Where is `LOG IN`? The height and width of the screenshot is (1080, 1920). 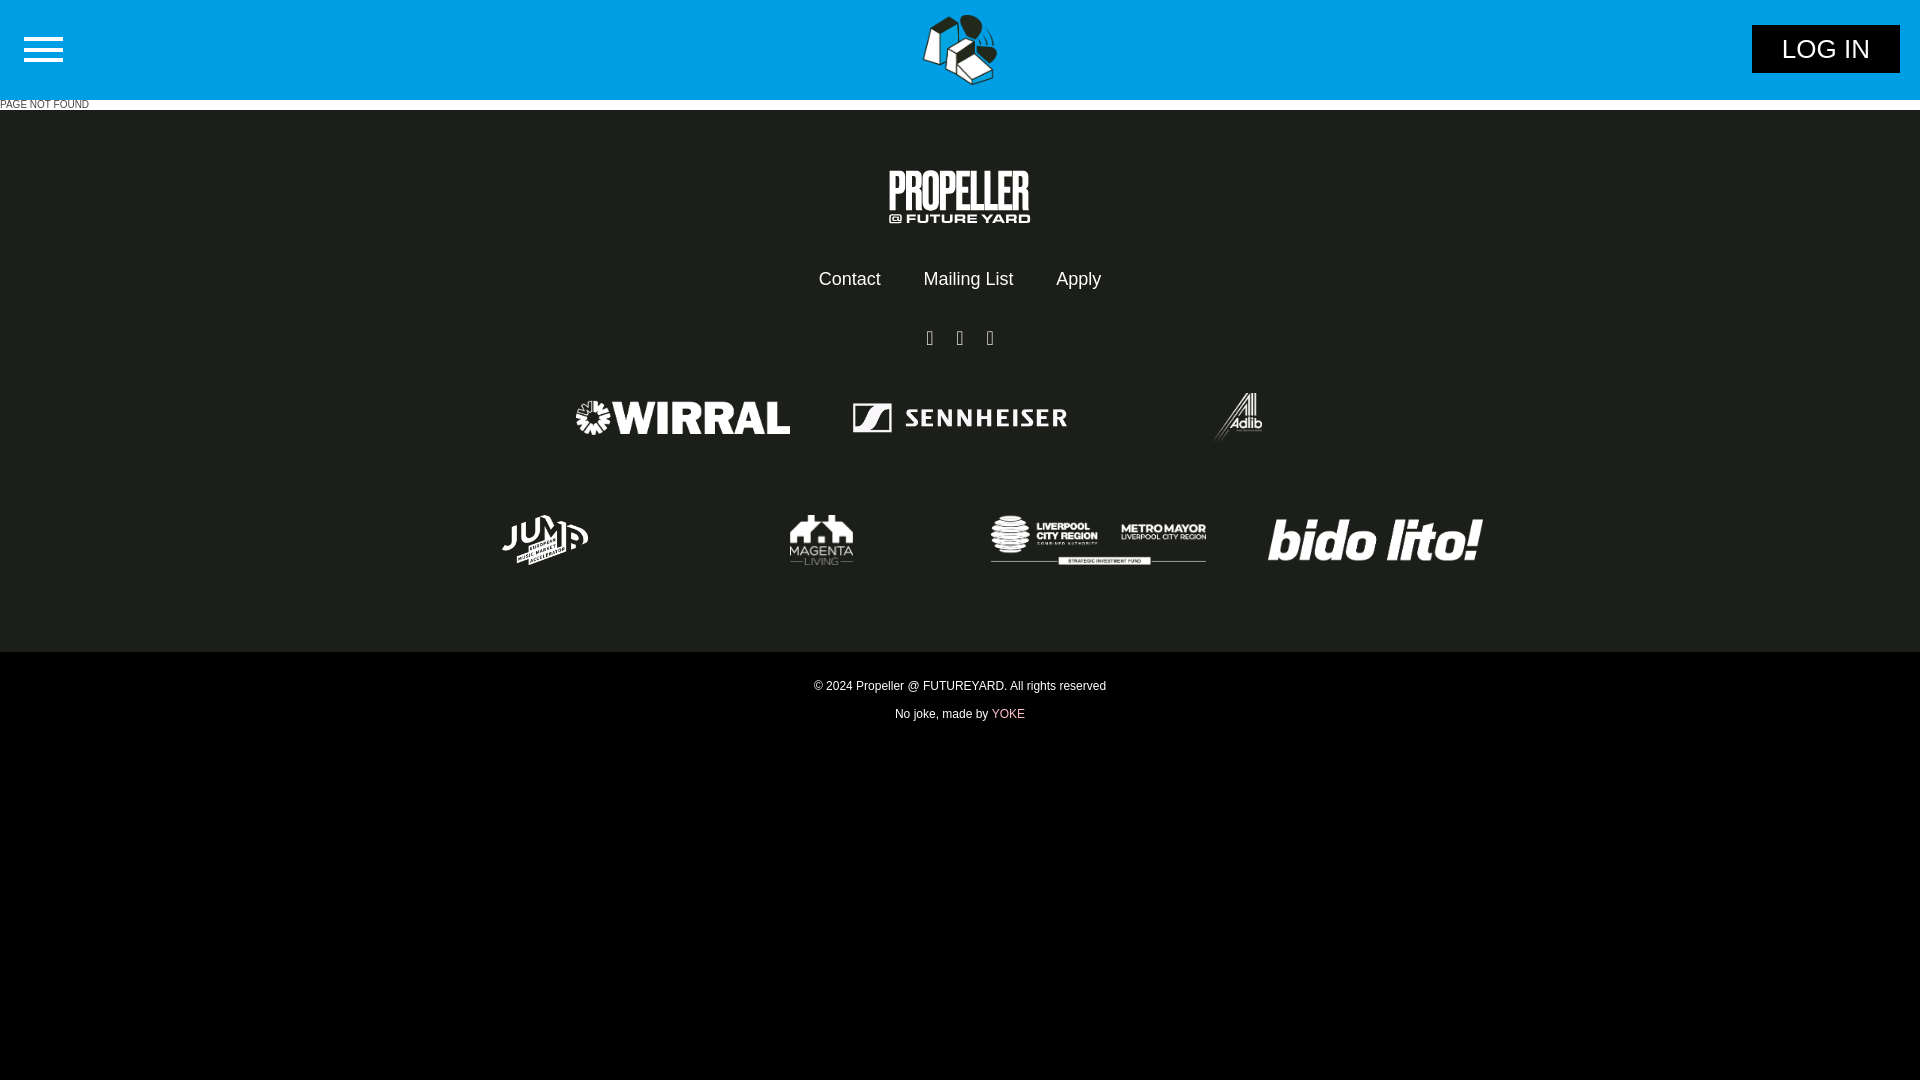
LOG IN is located at coordinates (1826, 48).